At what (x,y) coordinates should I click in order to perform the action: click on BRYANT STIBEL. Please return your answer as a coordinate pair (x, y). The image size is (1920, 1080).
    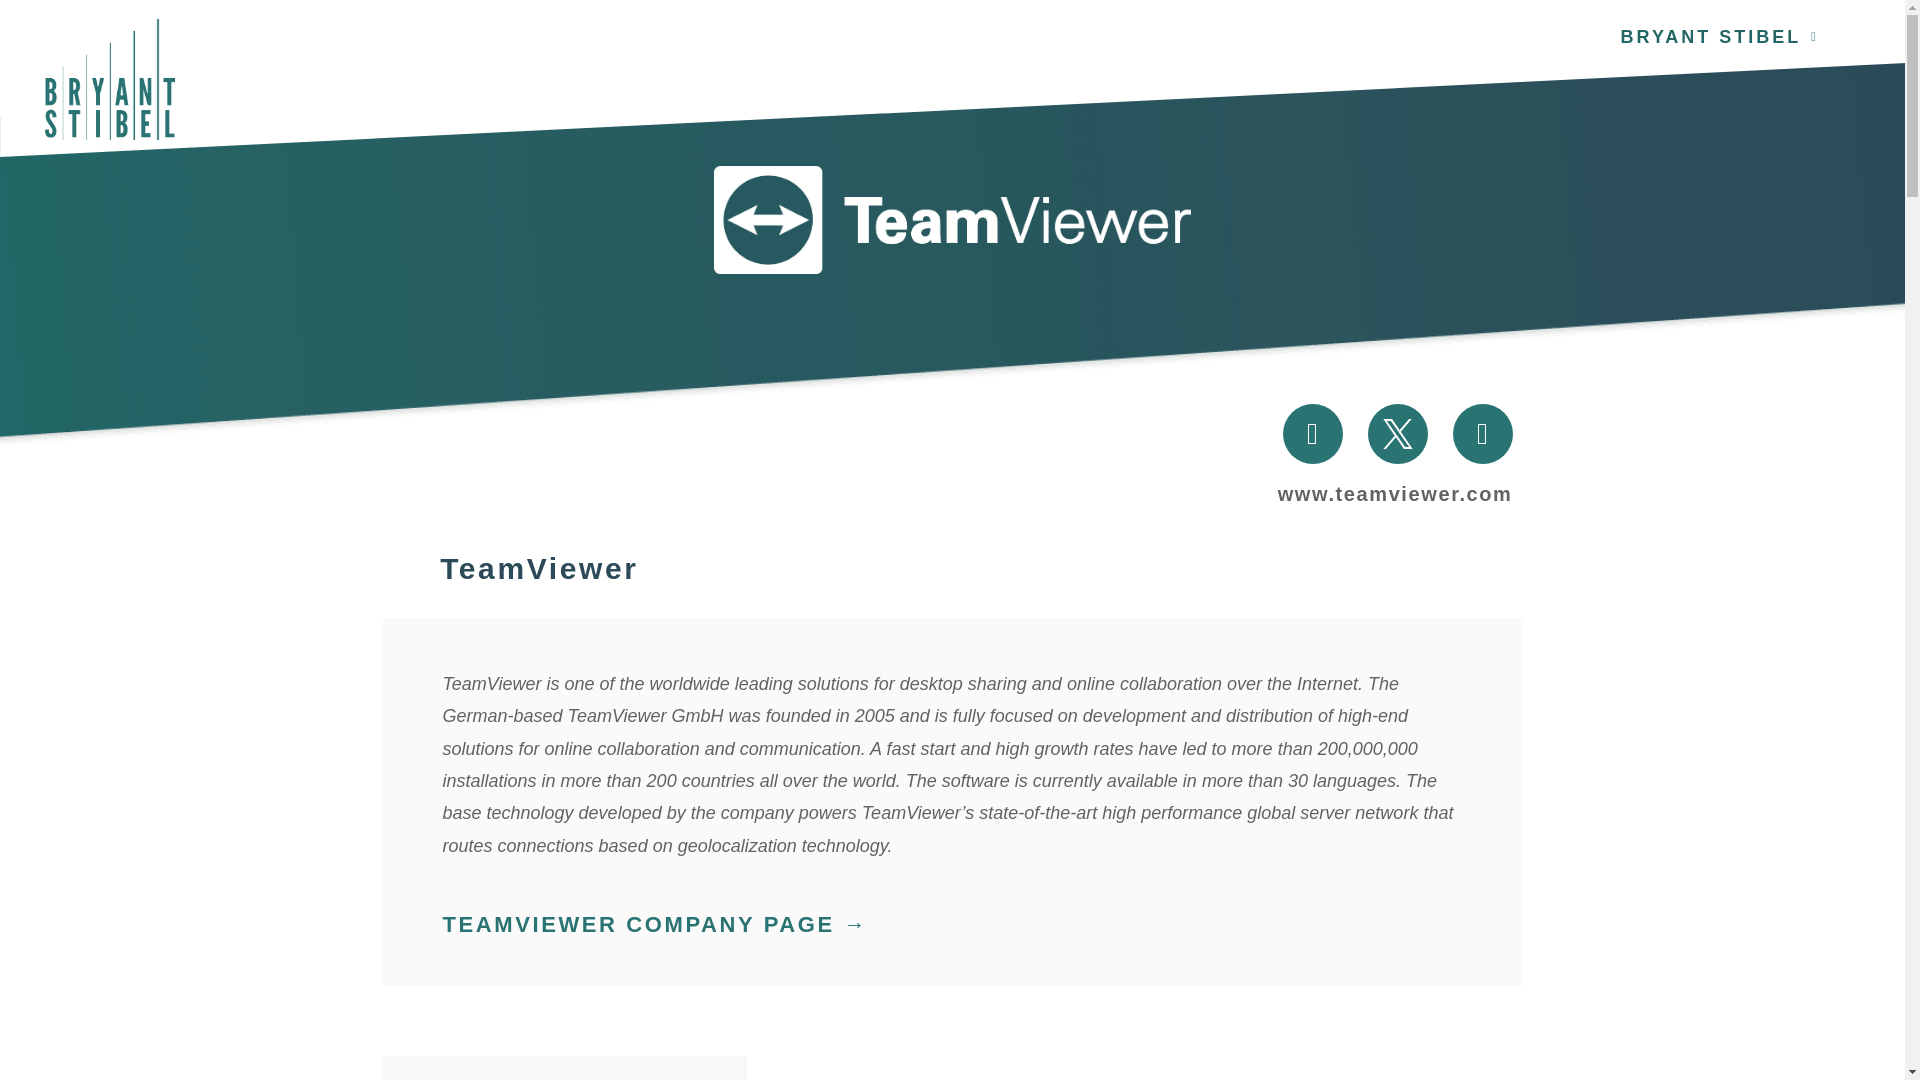
    Looking at the image, I should click on (1719, 10).